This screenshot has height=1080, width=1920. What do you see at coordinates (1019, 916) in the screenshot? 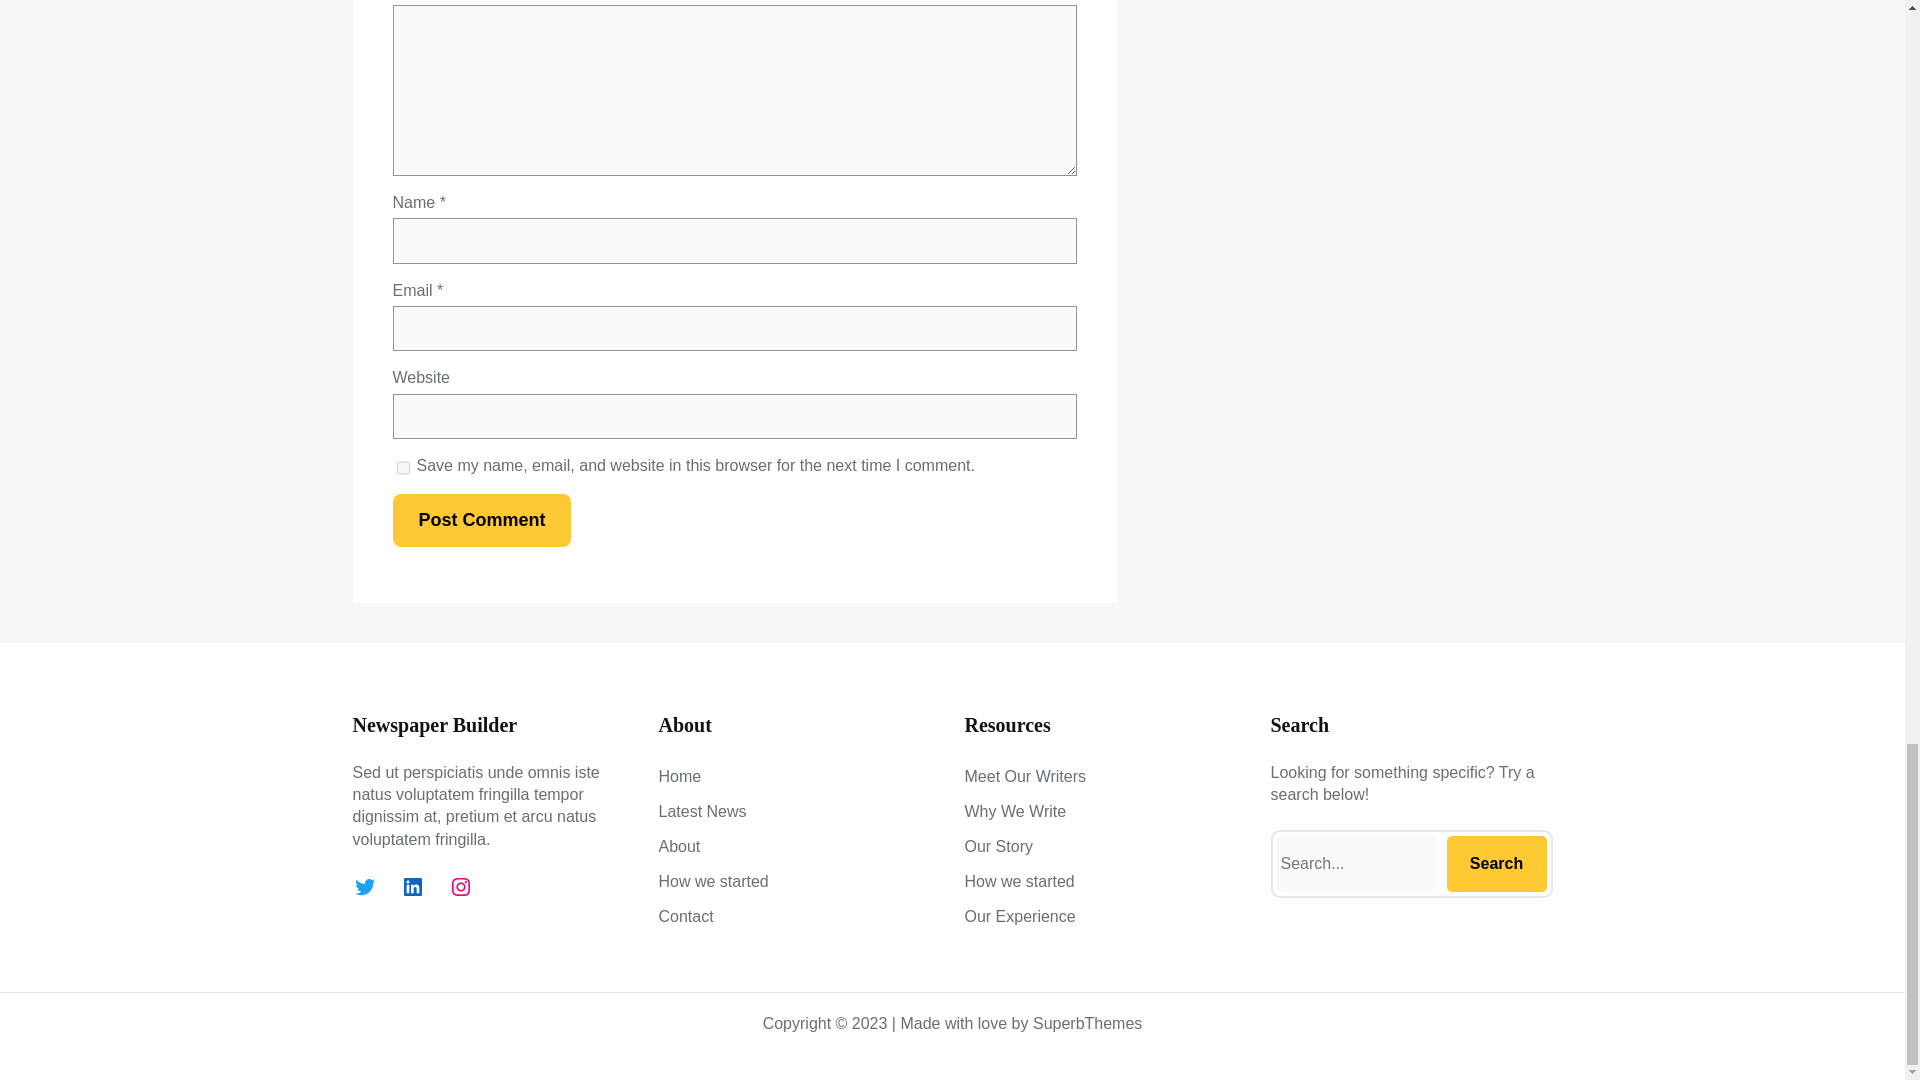
I see `Our Experience` at bounding box center [1019, 916].